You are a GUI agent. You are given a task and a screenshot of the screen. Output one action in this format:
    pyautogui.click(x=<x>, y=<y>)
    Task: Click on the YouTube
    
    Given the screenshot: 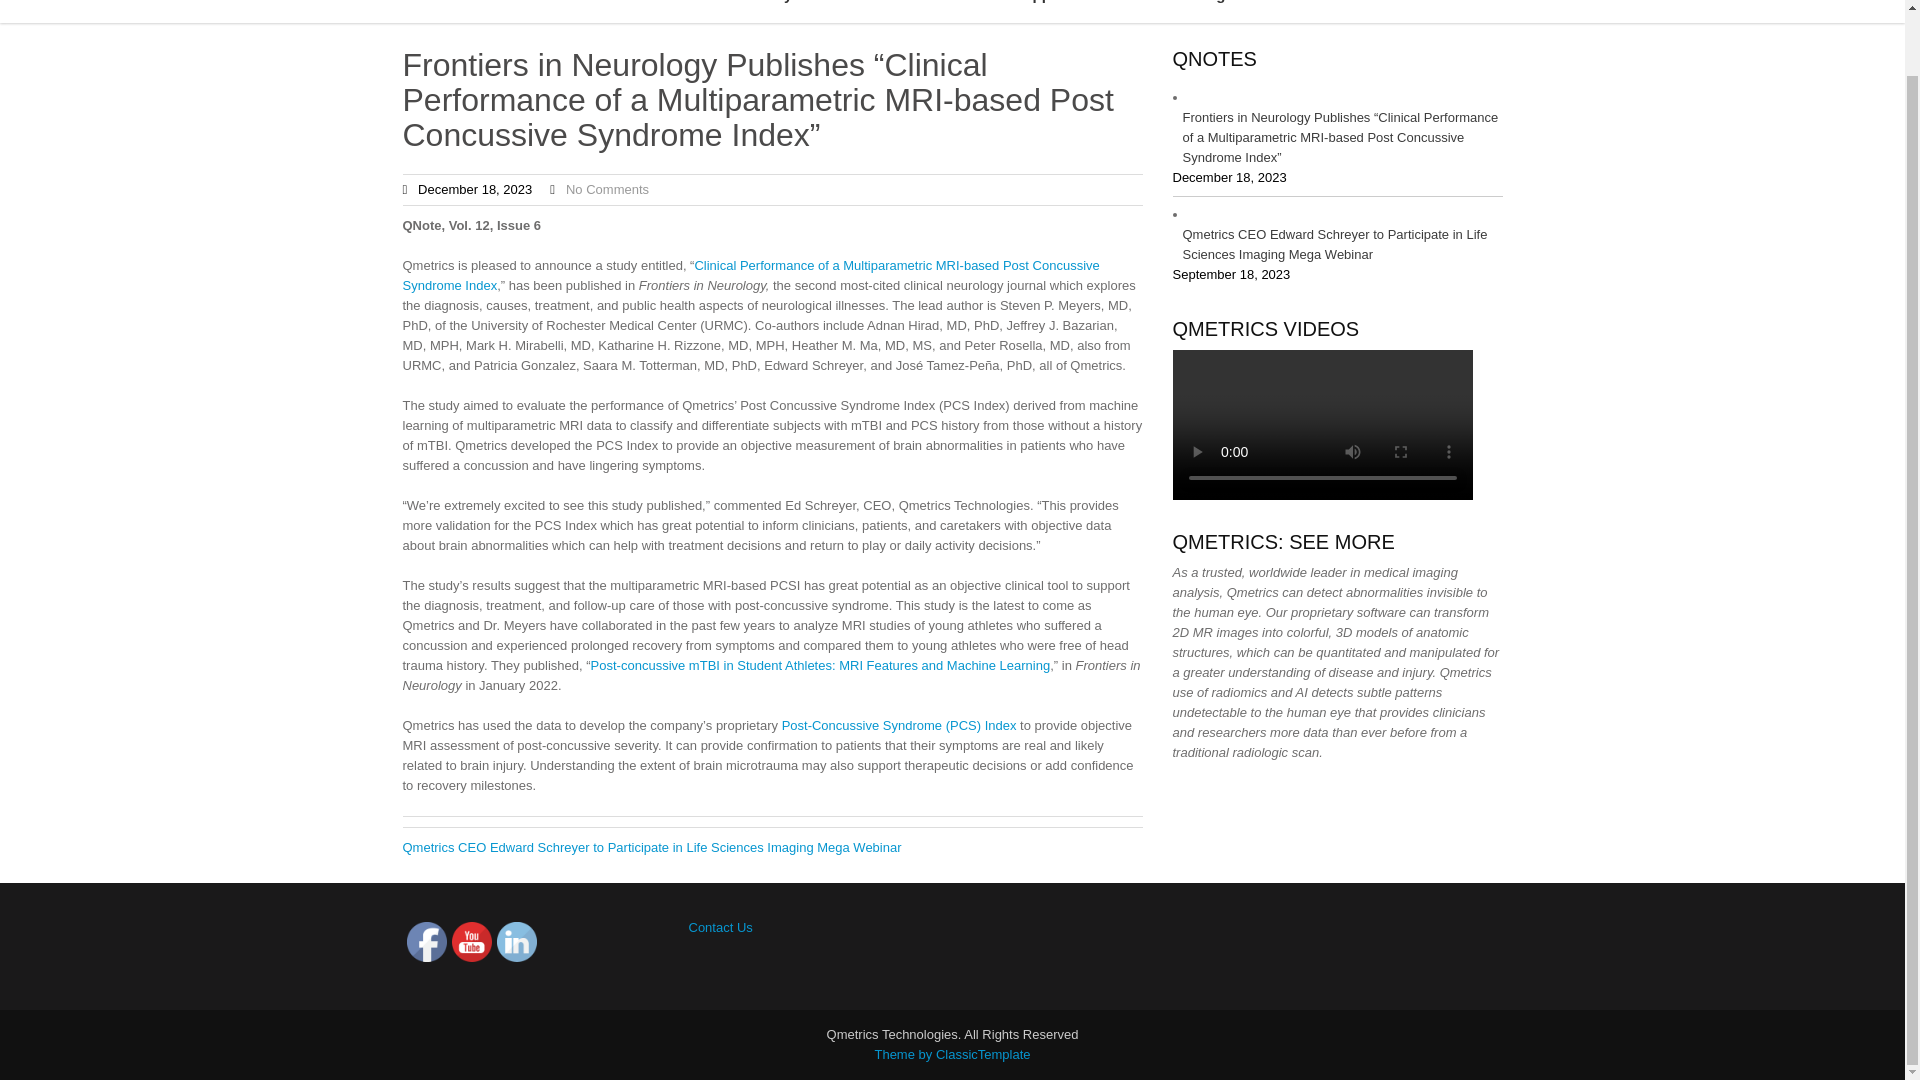 What is the action you would take?
    pyautogui.click(x=471, y=942)
    